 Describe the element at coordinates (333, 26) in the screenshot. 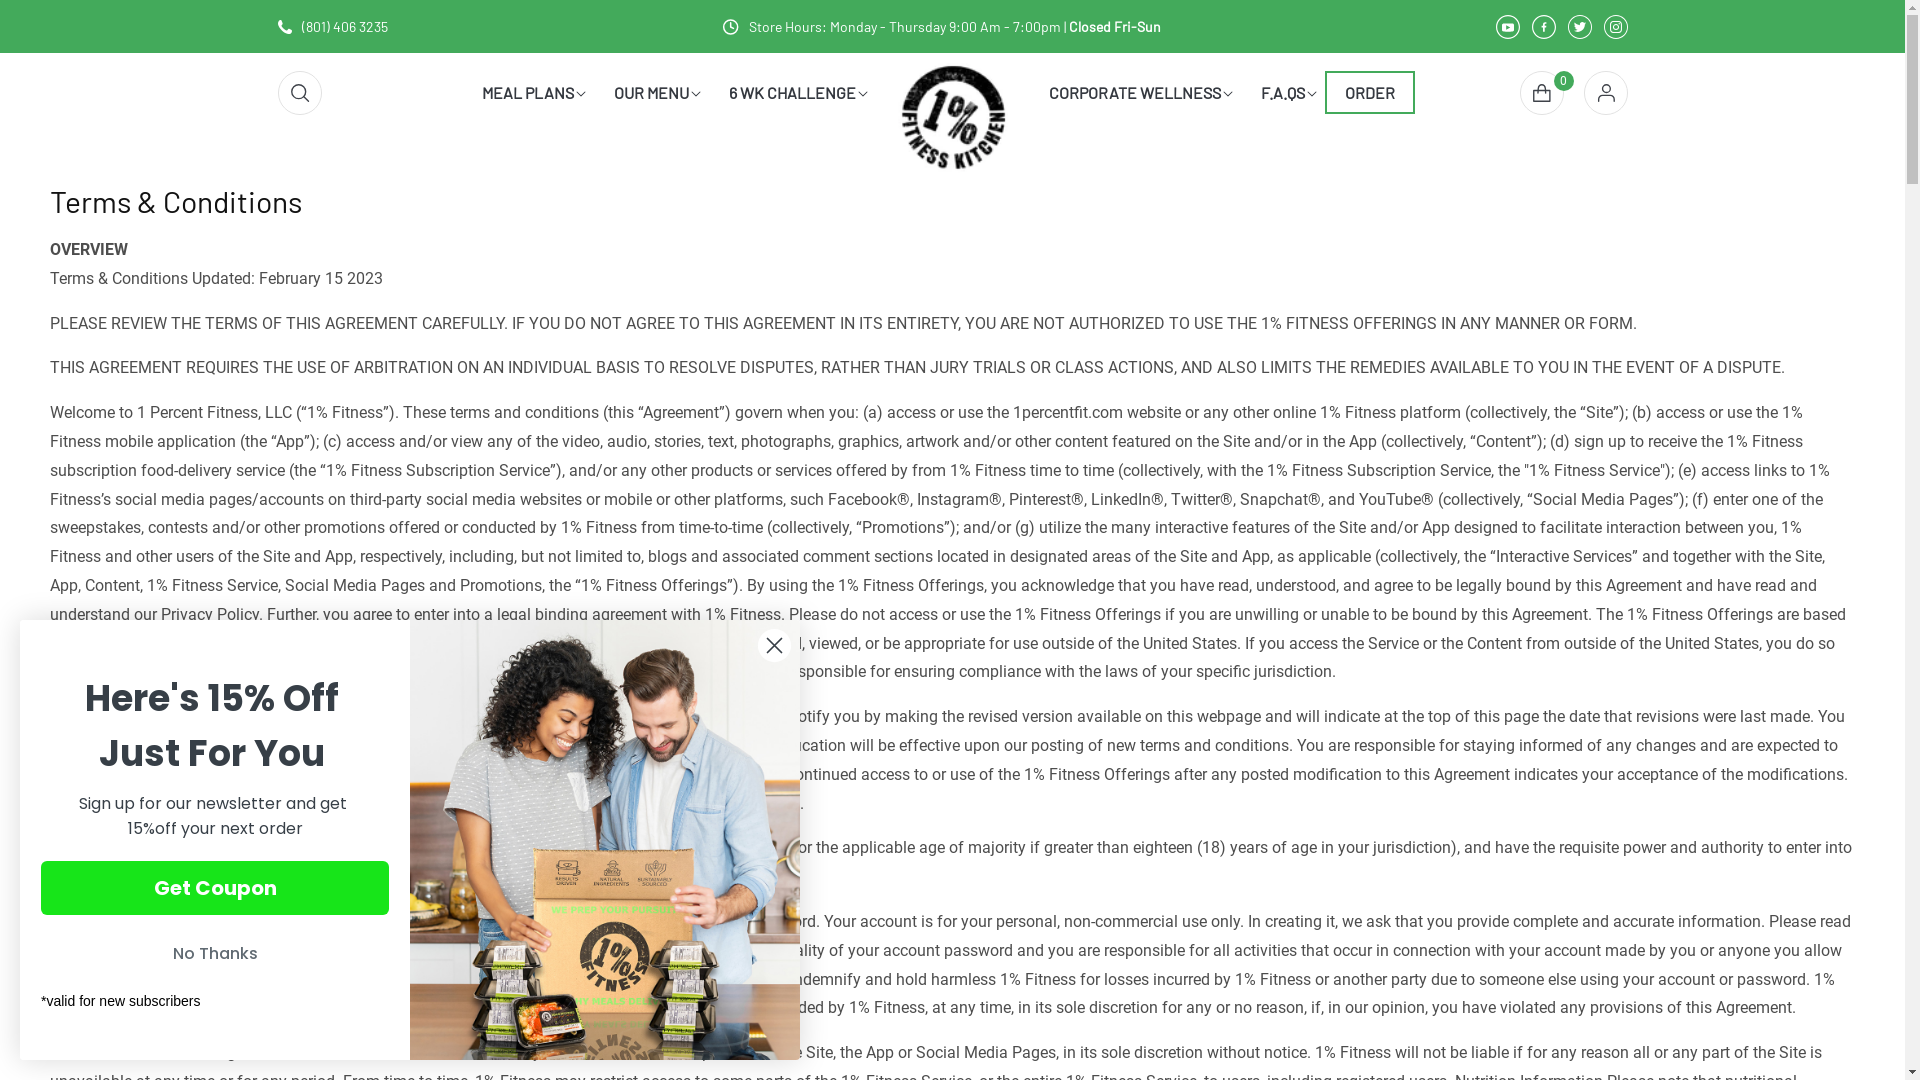

I see `(801) 406 3235` at that location.